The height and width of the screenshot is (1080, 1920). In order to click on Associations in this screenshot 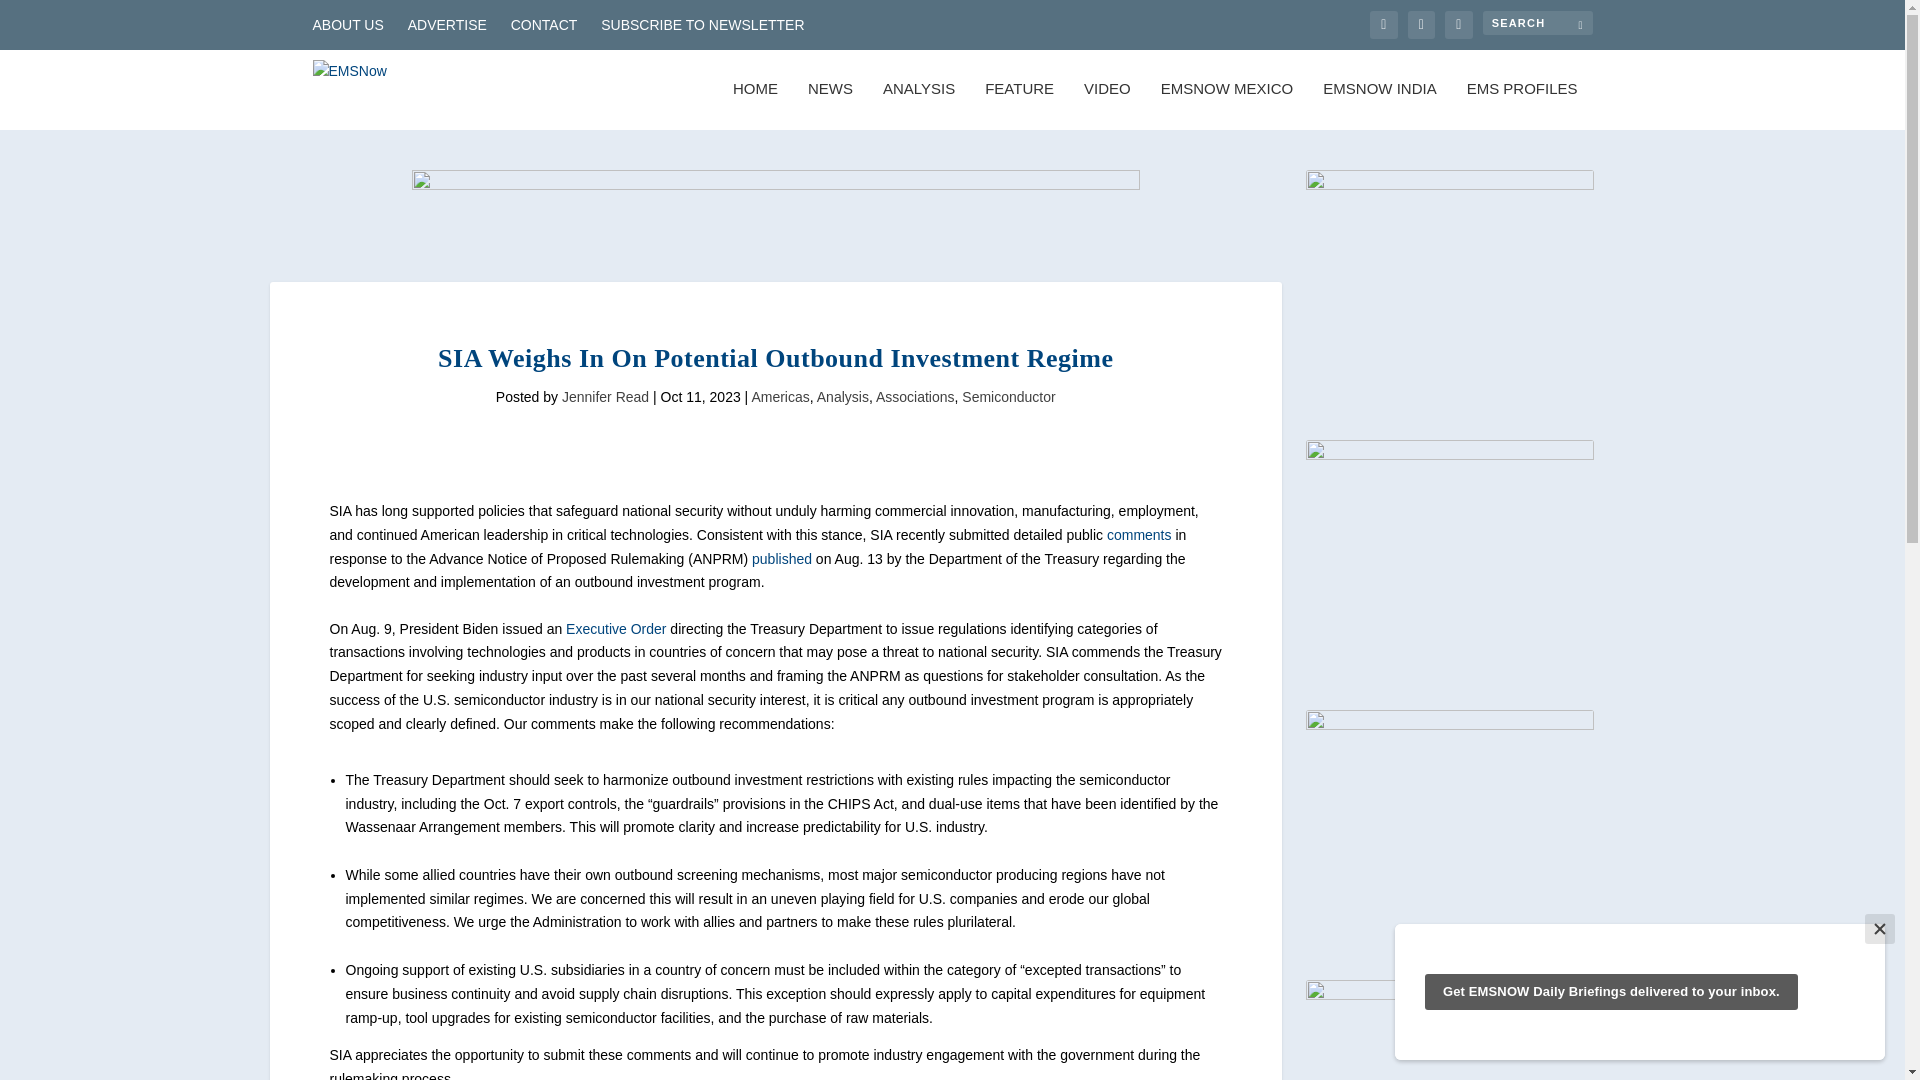, I will do `click(914, 396)`.